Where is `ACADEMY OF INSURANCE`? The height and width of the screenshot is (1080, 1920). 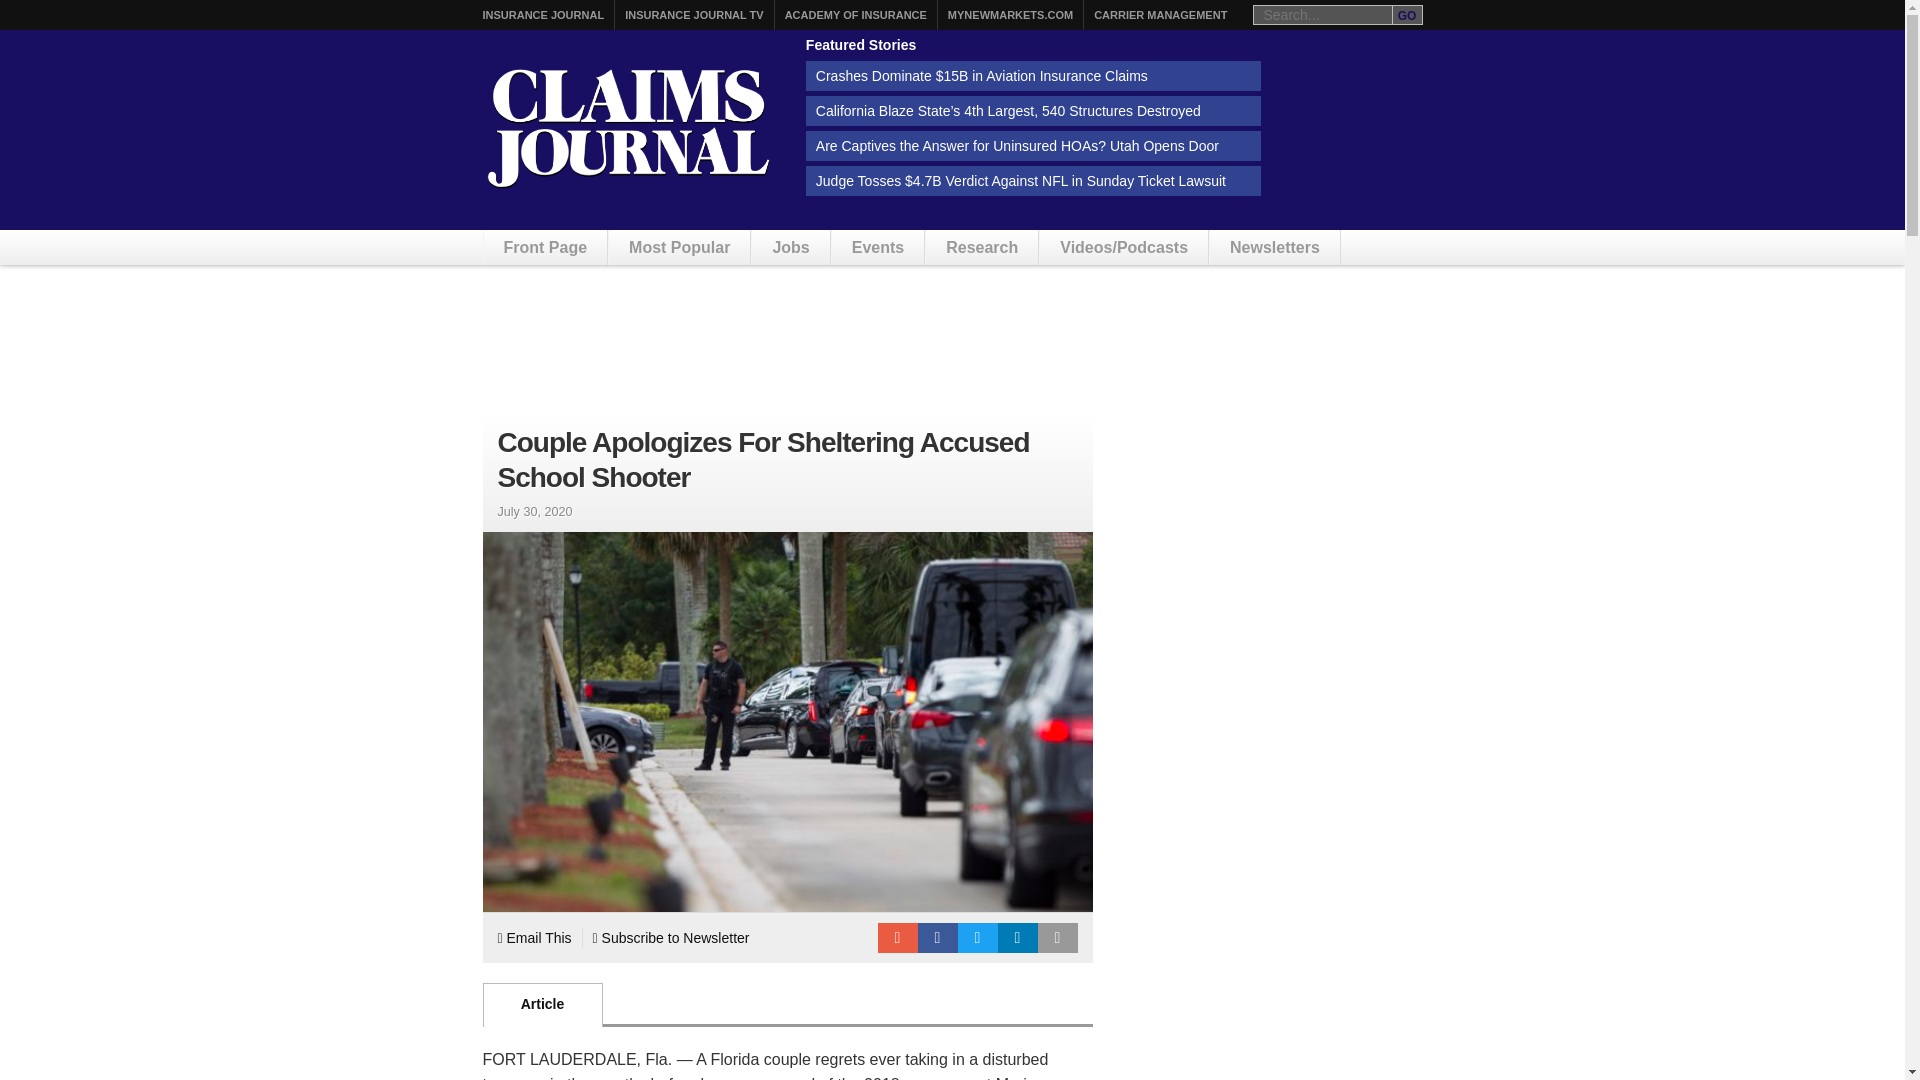 ACADEMY OF INSURANCE is located at coordinates (856, 15).